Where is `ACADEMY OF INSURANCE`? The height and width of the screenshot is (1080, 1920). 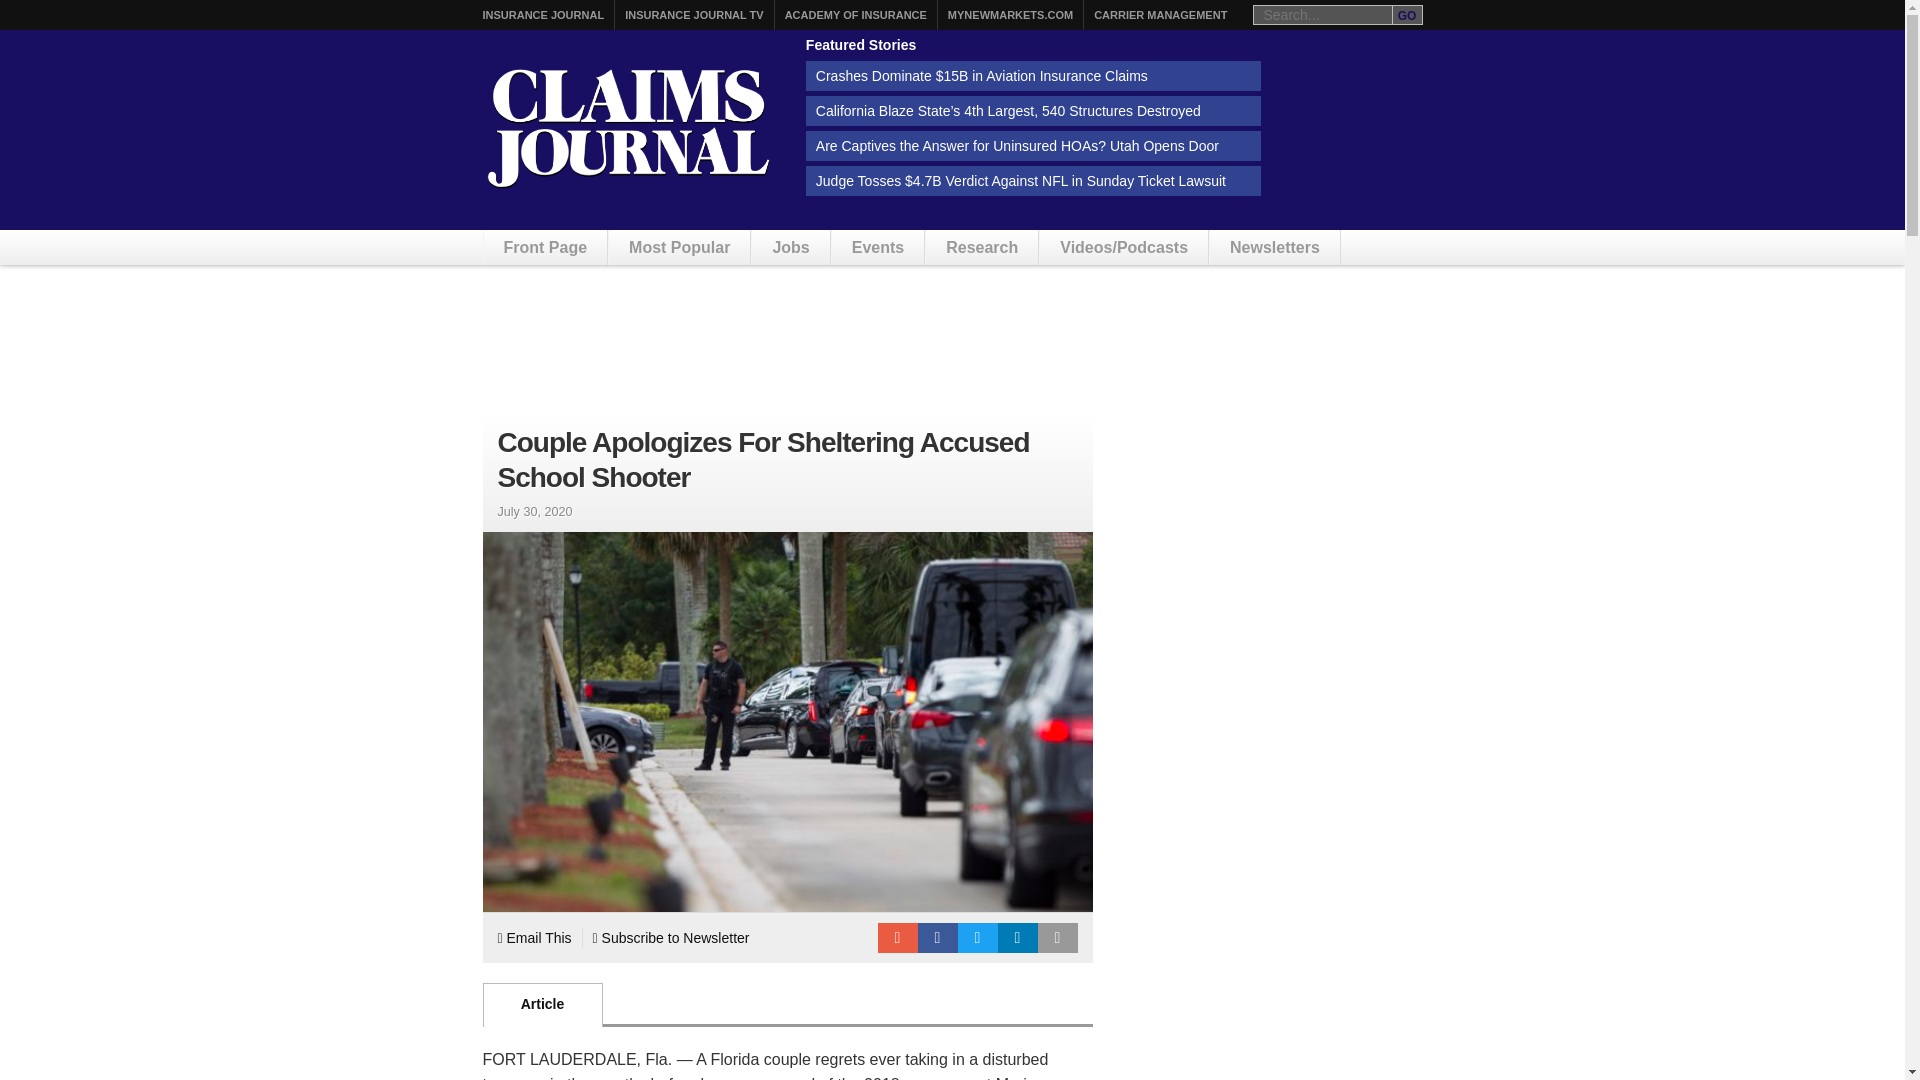 ACADEMY OF INSURANCE is located at coordinates (856, 15).